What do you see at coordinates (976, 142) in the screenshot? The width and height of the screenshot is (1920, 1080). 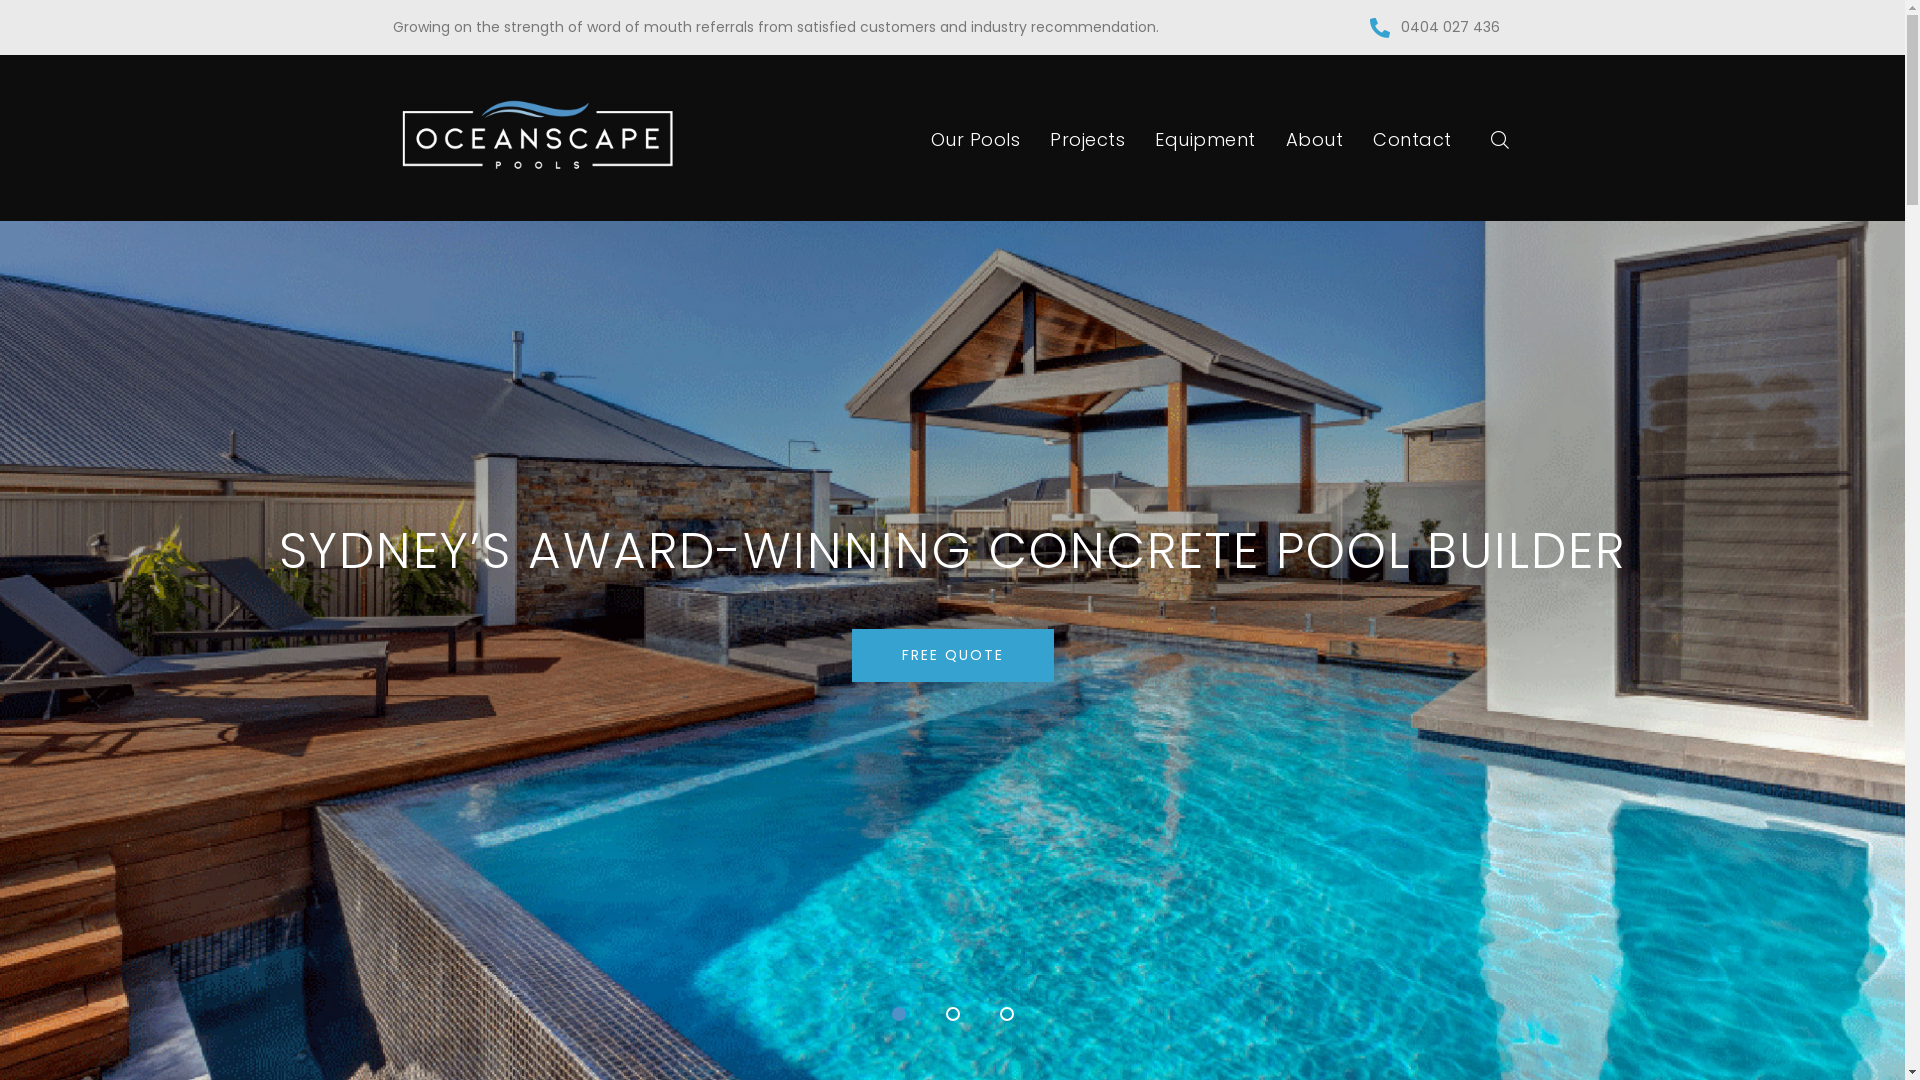 I see `Our Pools` at bounding box center [976, 142].